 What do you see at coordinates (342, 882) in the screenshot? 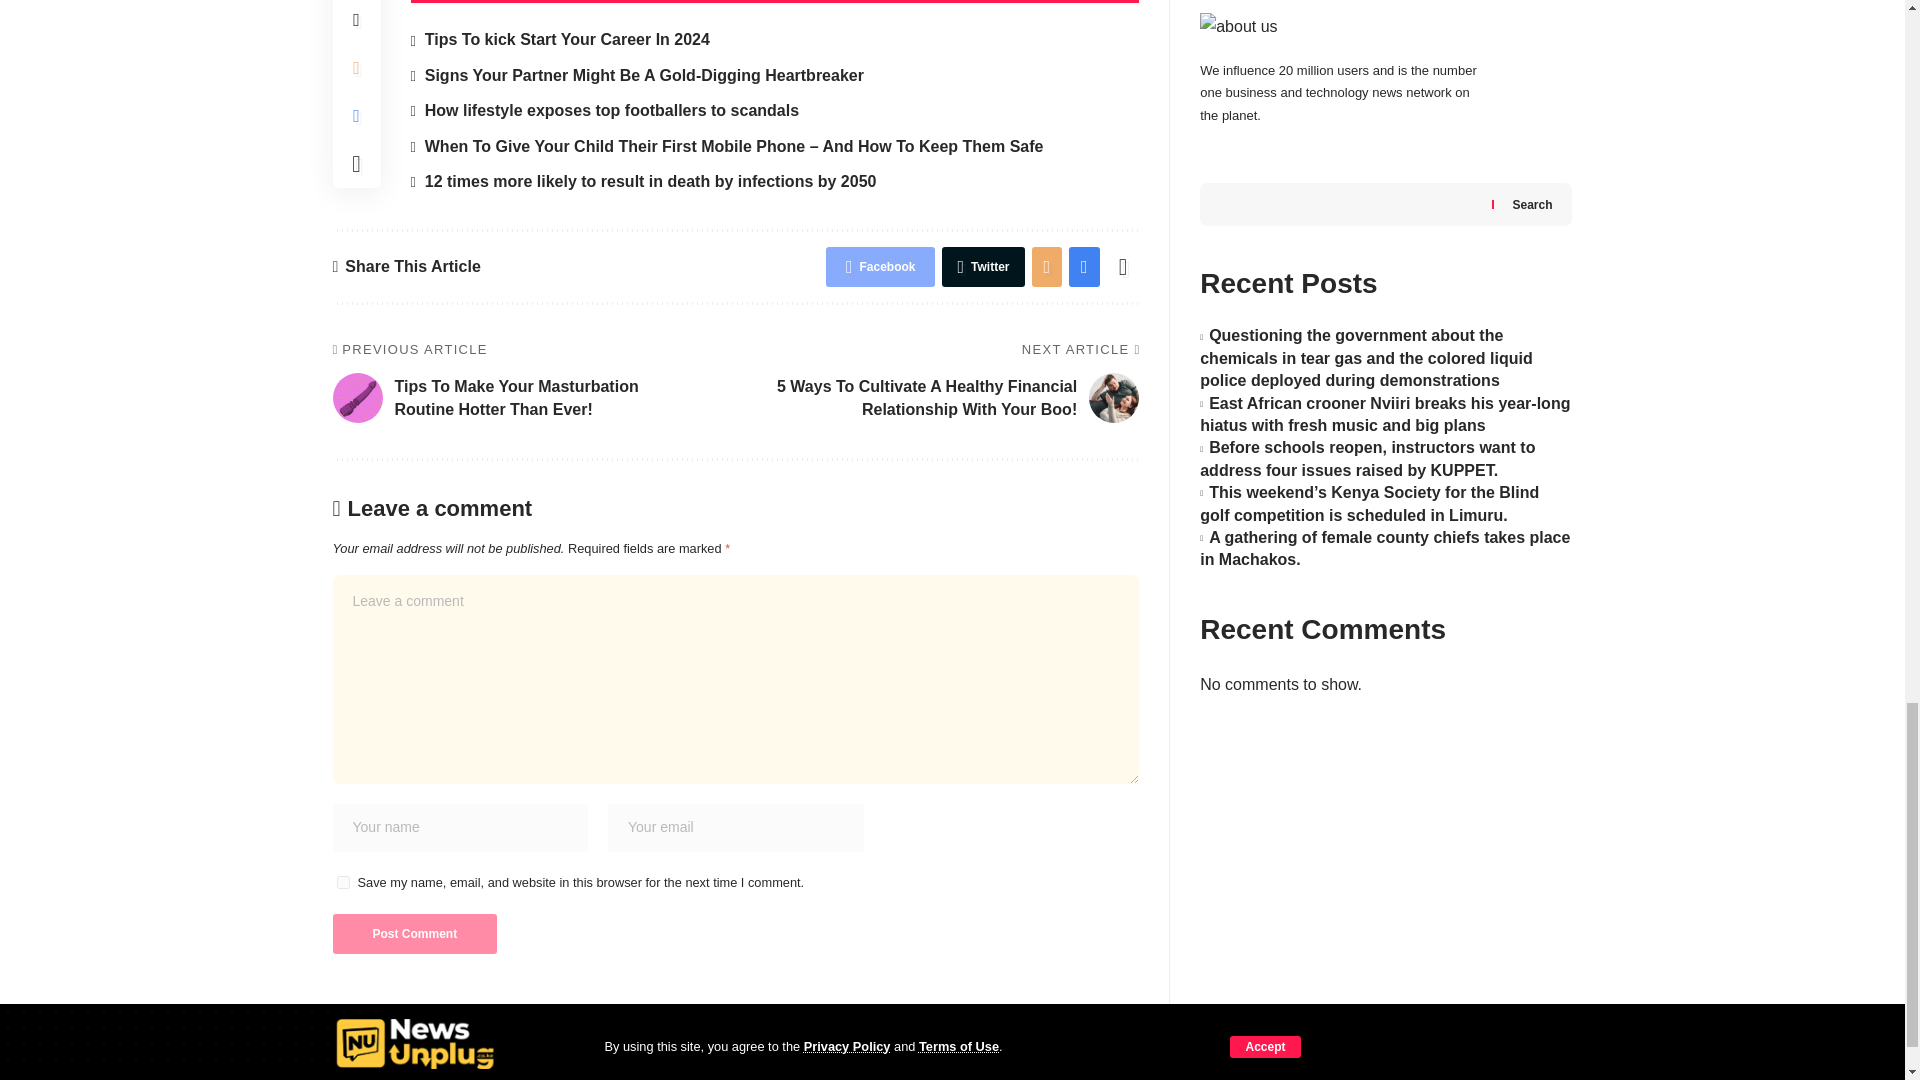
I see `yes` at bounding box center [342, 882].